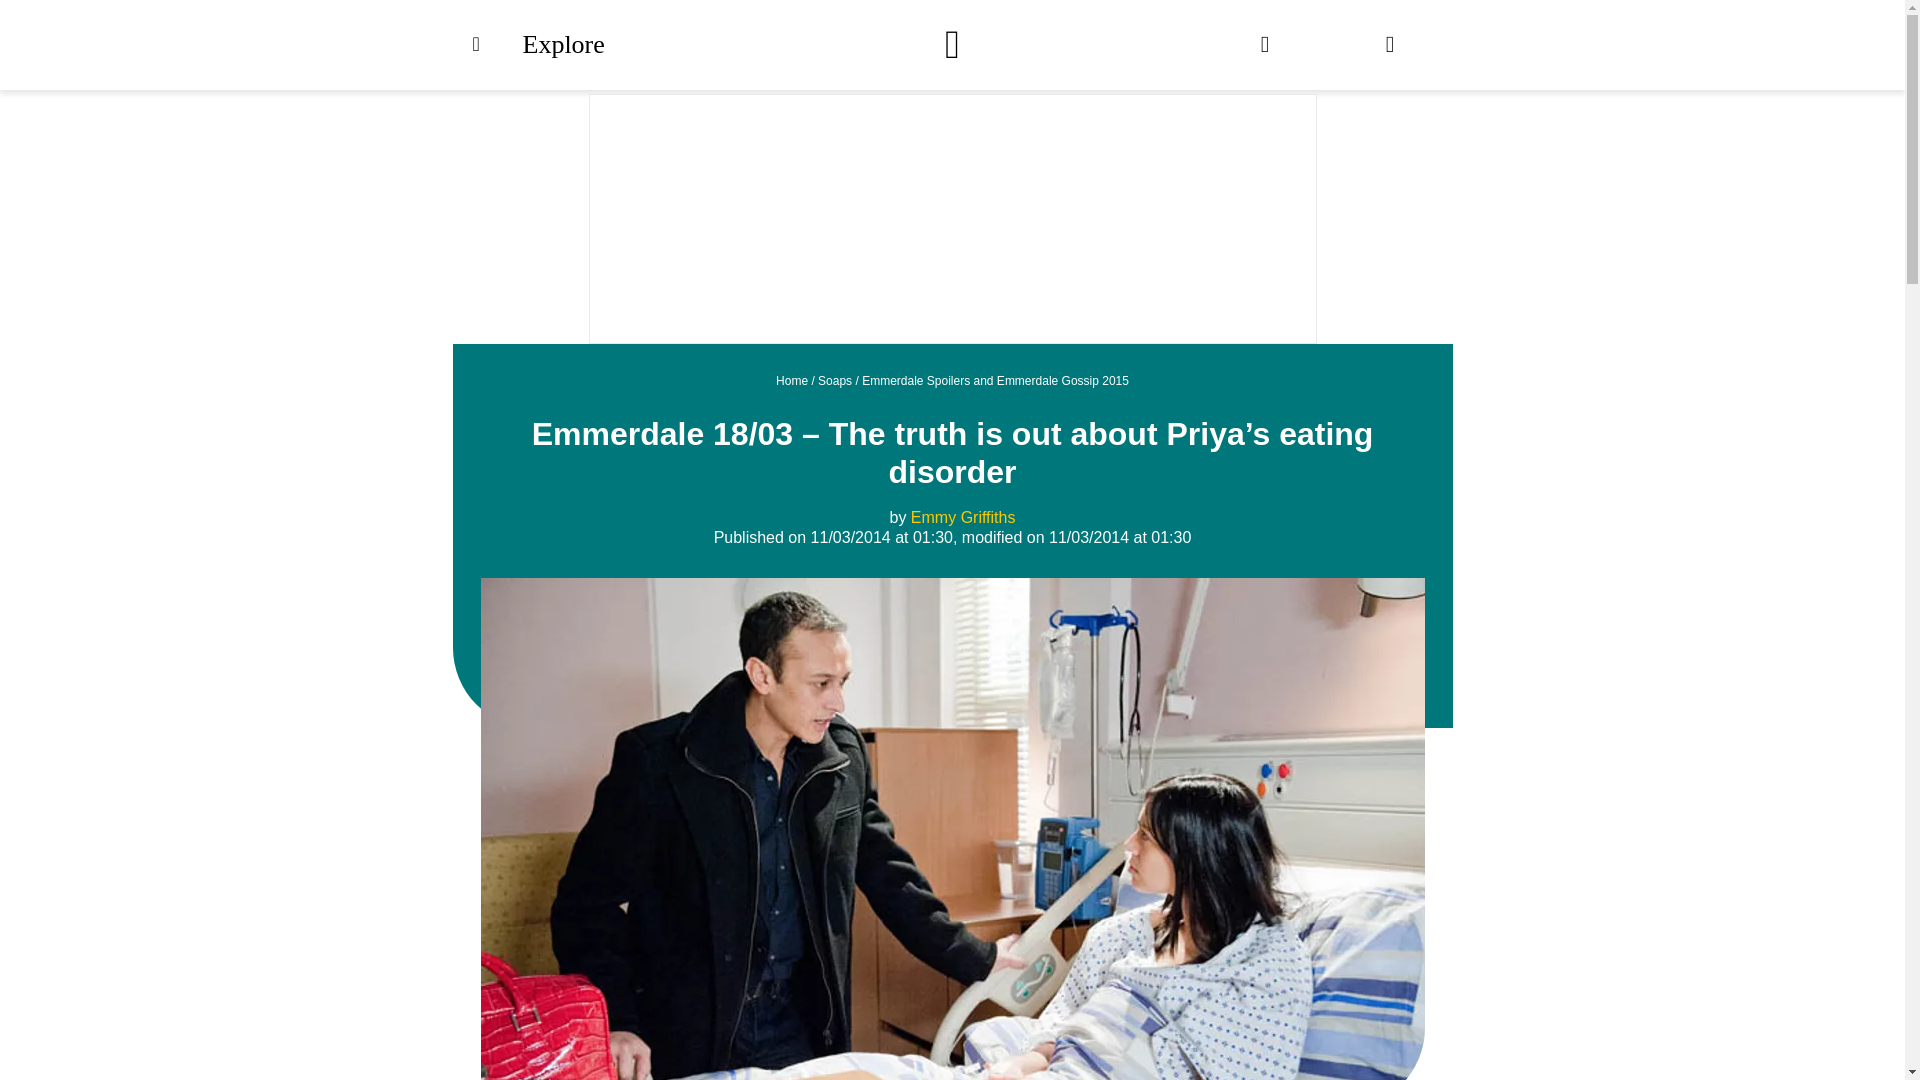 The image size is (1920, 1080). I want to click on Soaps, so click(834, 380).